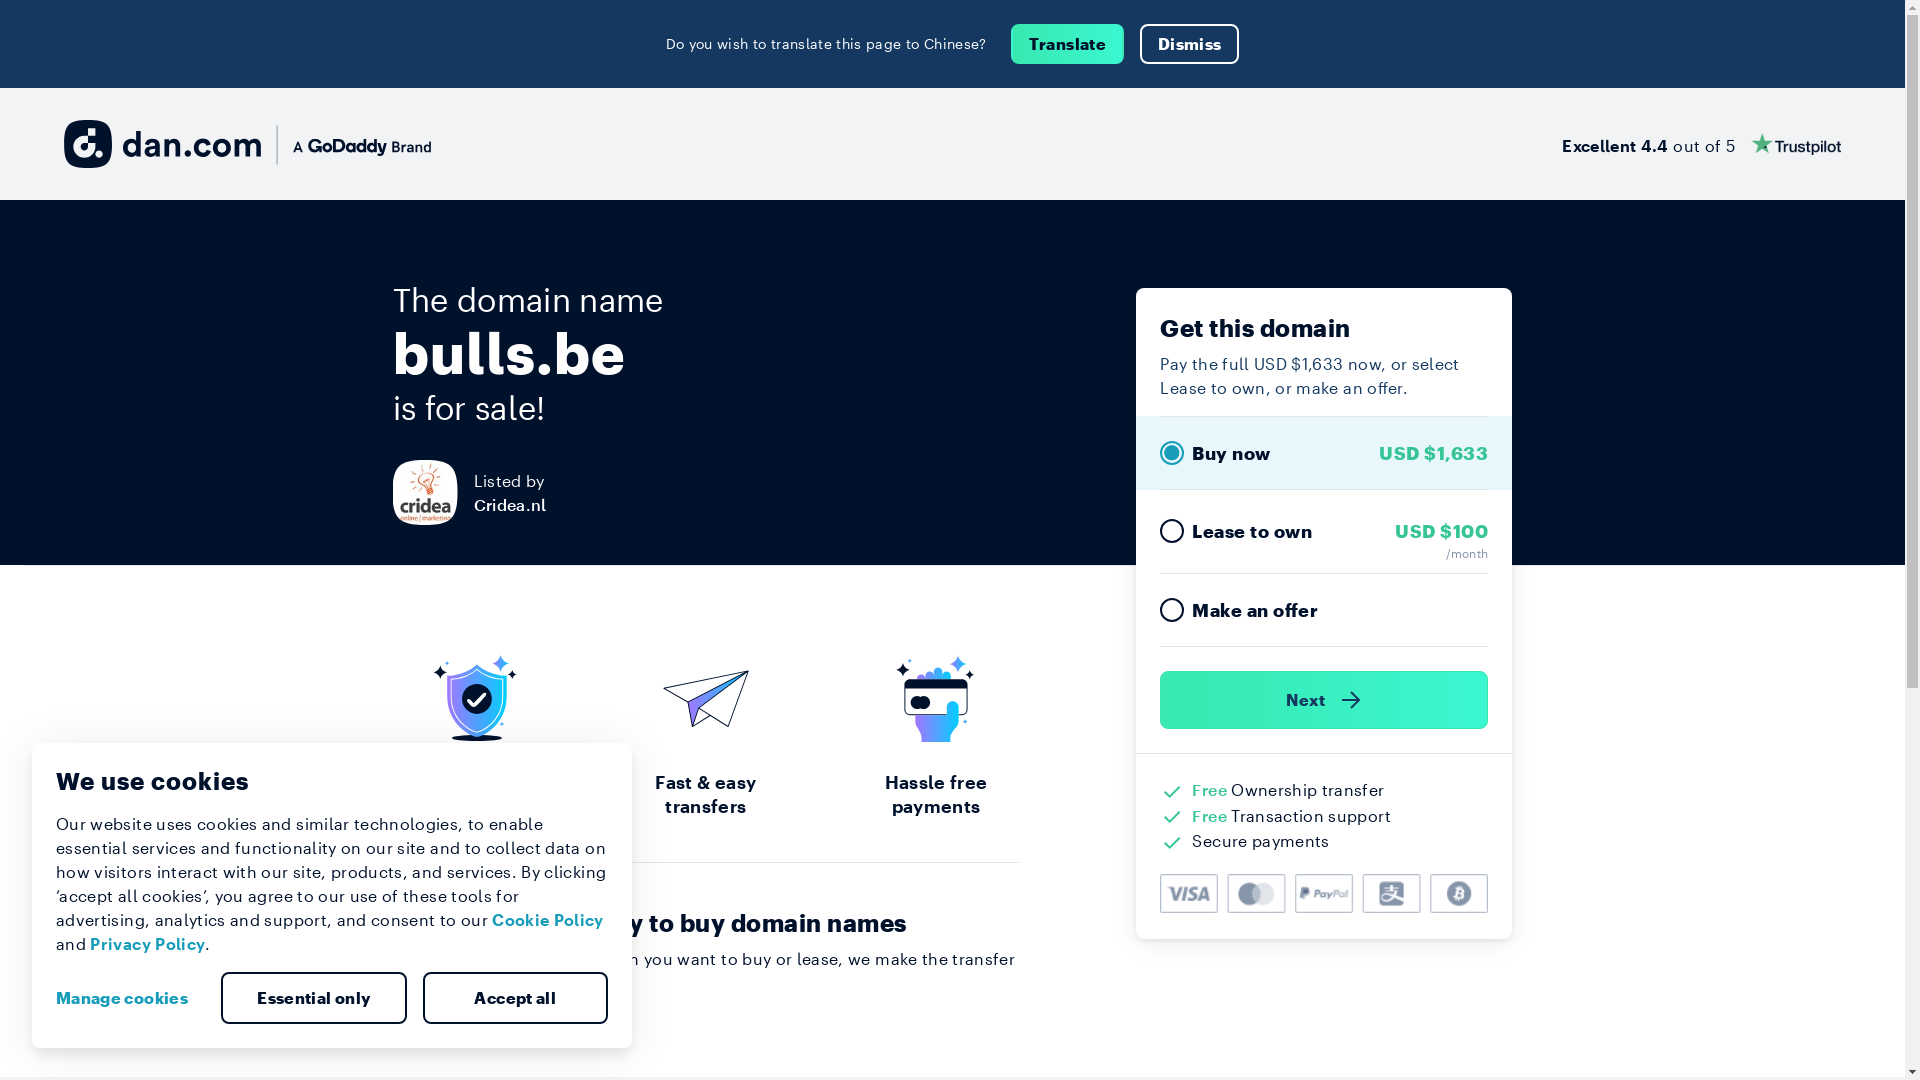 This screenshot has width=1920, height=1080. I want to click on Privacy Policy, so click(148, 944).